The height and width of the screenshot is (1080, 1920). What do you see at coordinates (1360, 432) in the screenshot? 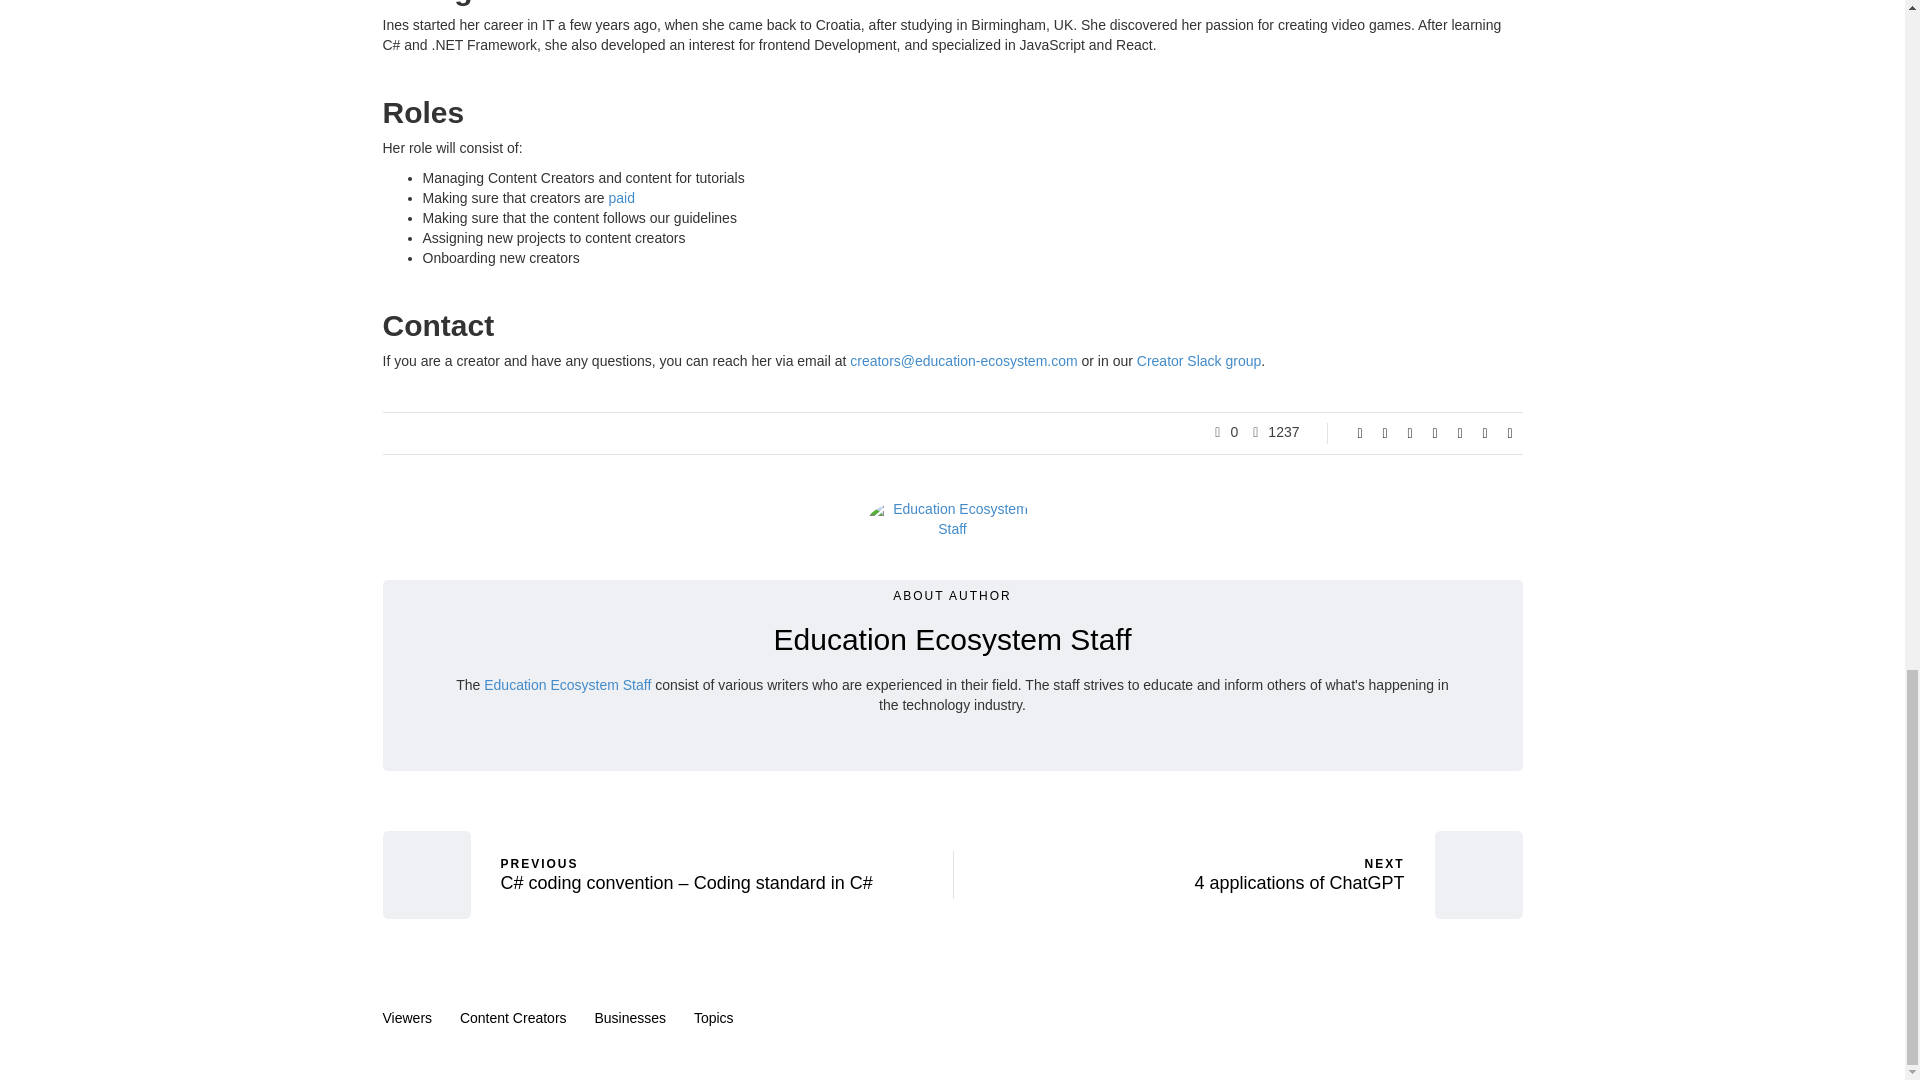
I see `Share with Facebook` at bounding box center [1360, 432].